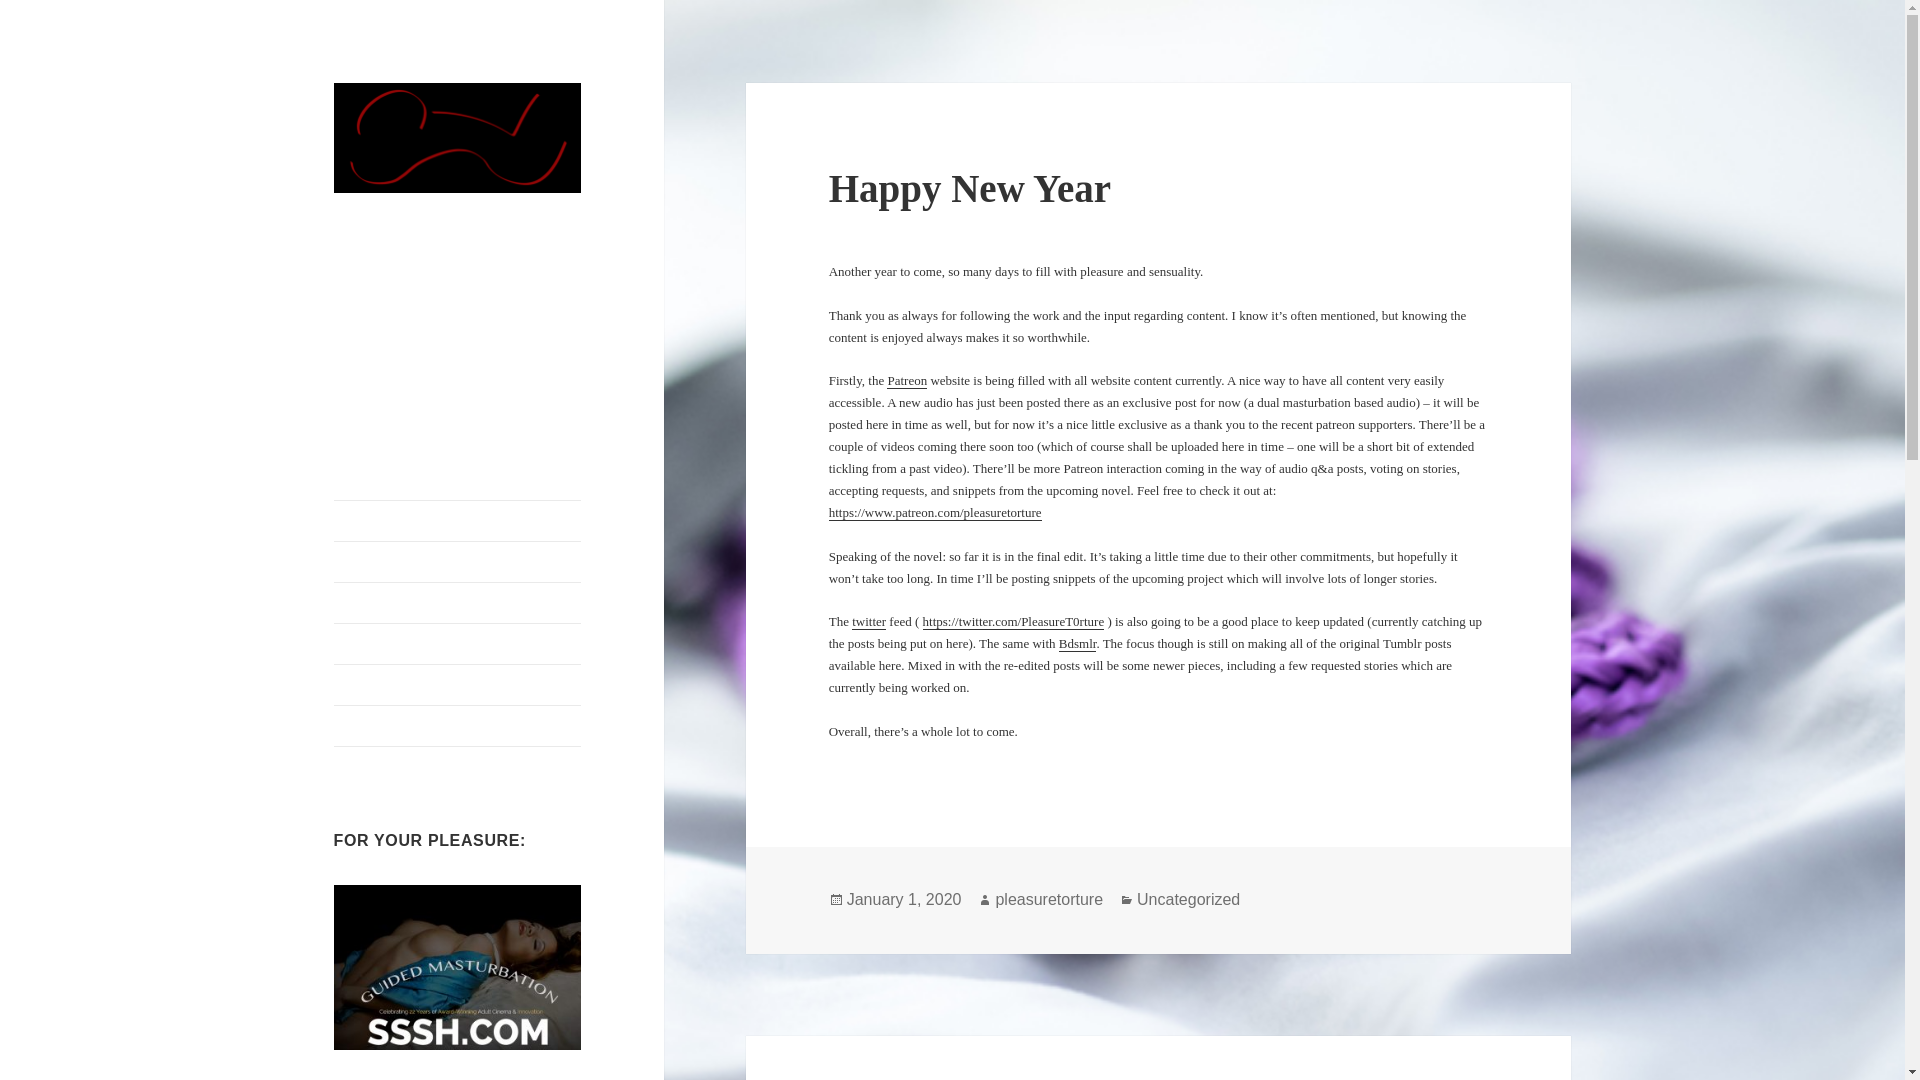 The image size is (1920, 1080). I want to click on PleasureTorture, so click(436, 224).